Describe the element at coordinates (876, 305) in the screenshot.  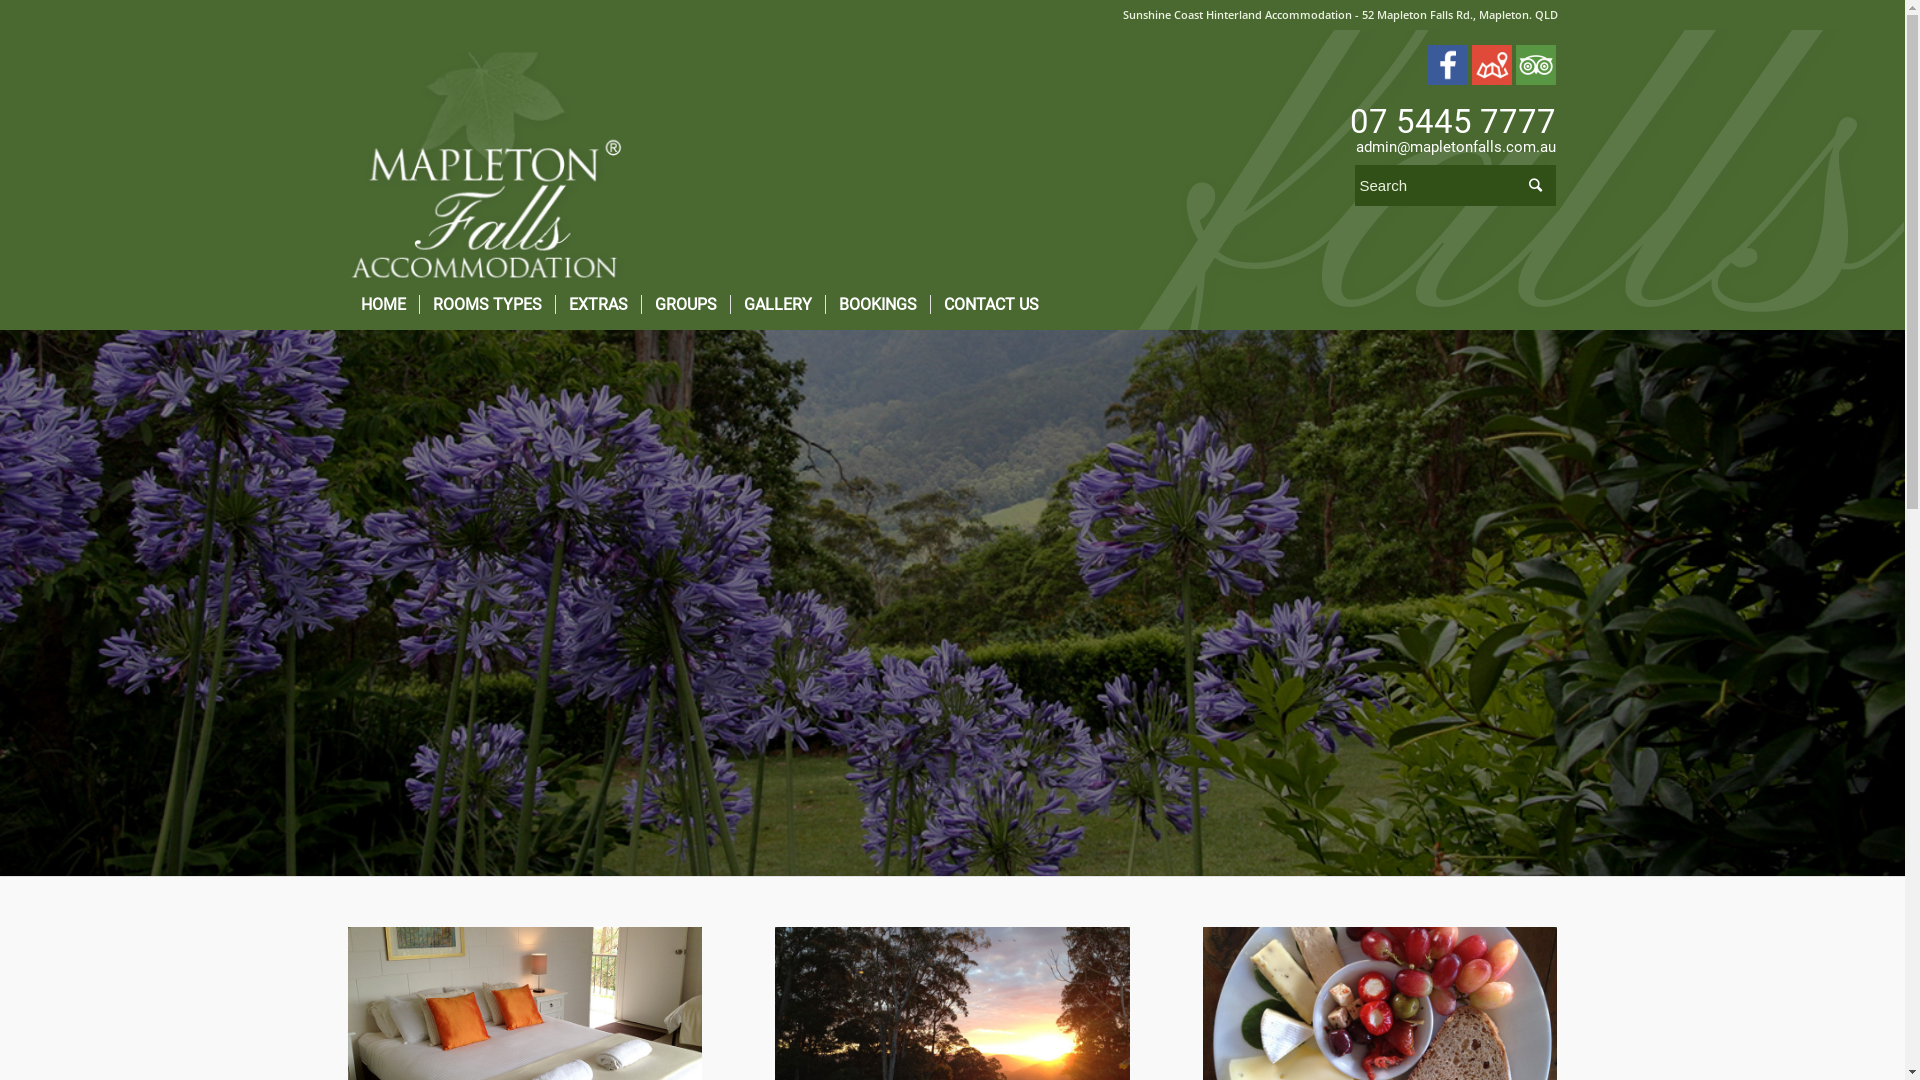
I see `BOOKINGS` at that location.